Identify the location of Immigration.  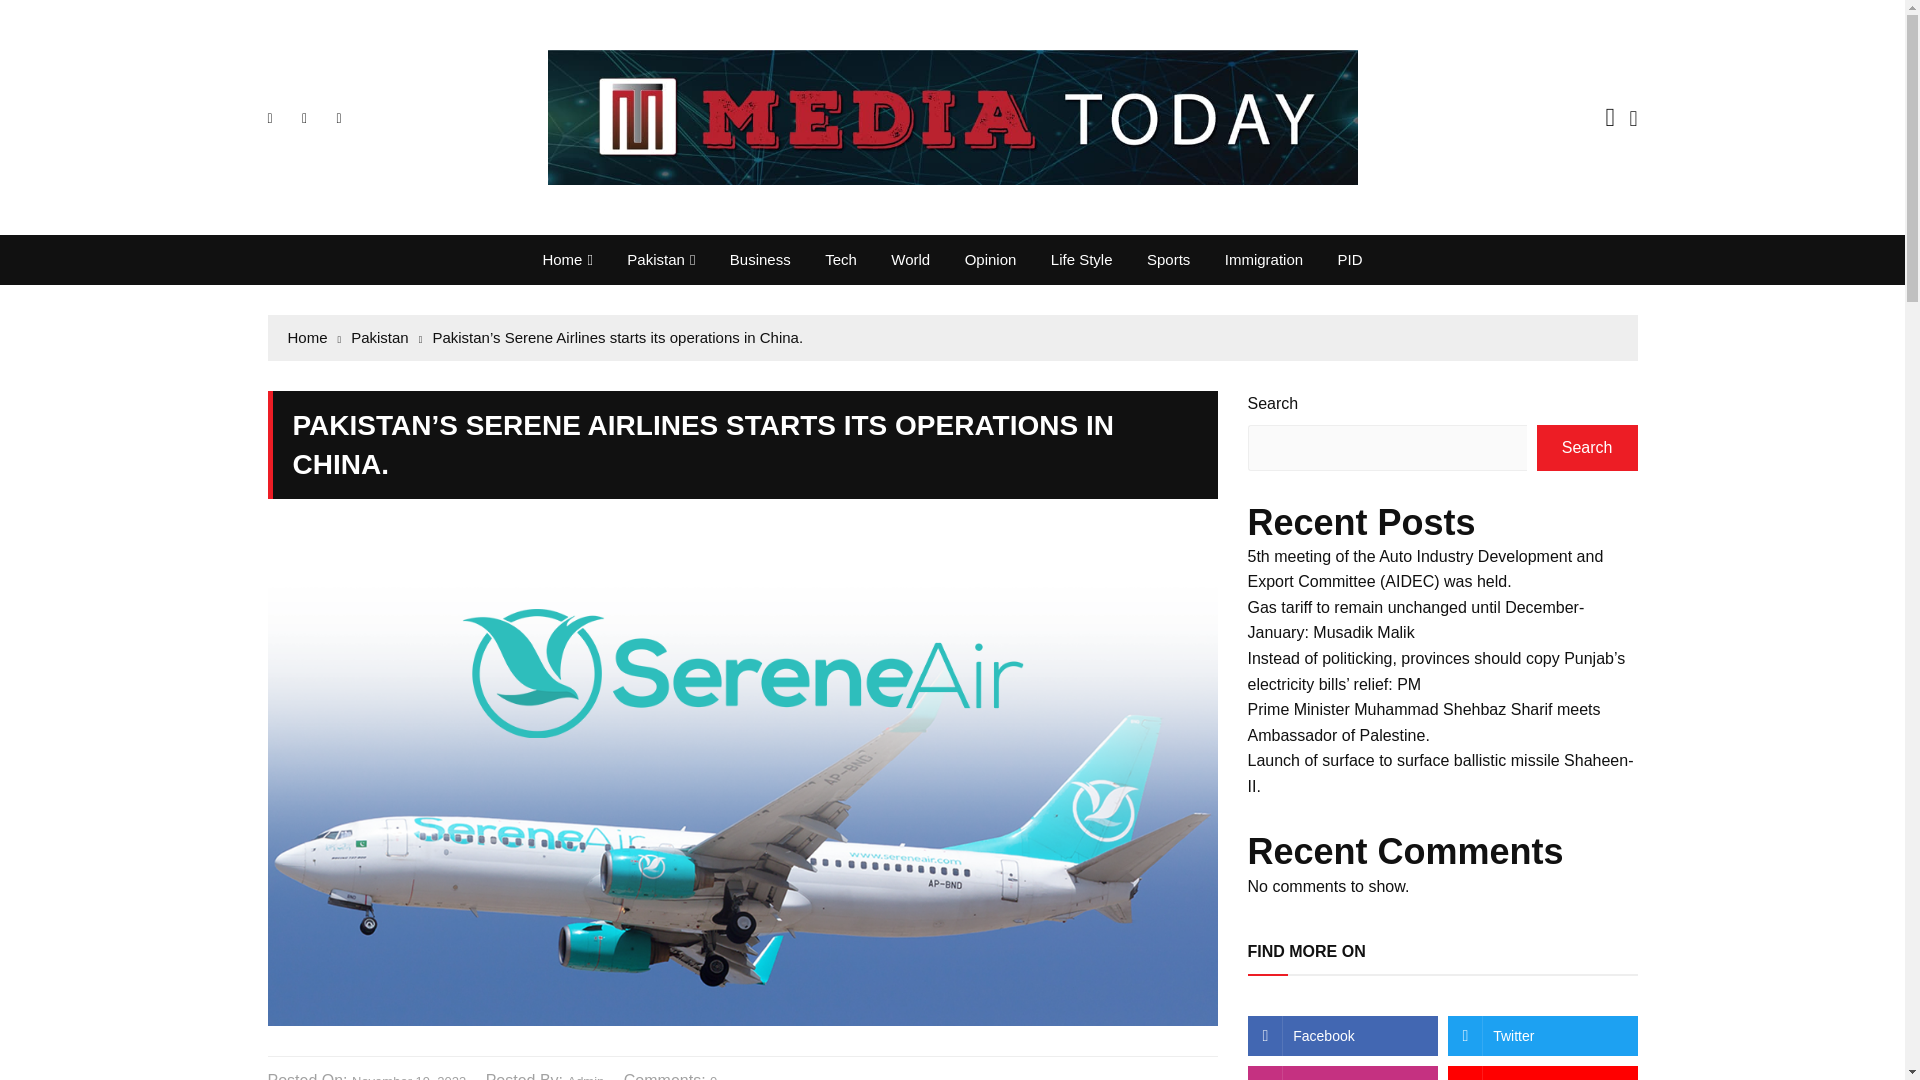
(1263, 260).